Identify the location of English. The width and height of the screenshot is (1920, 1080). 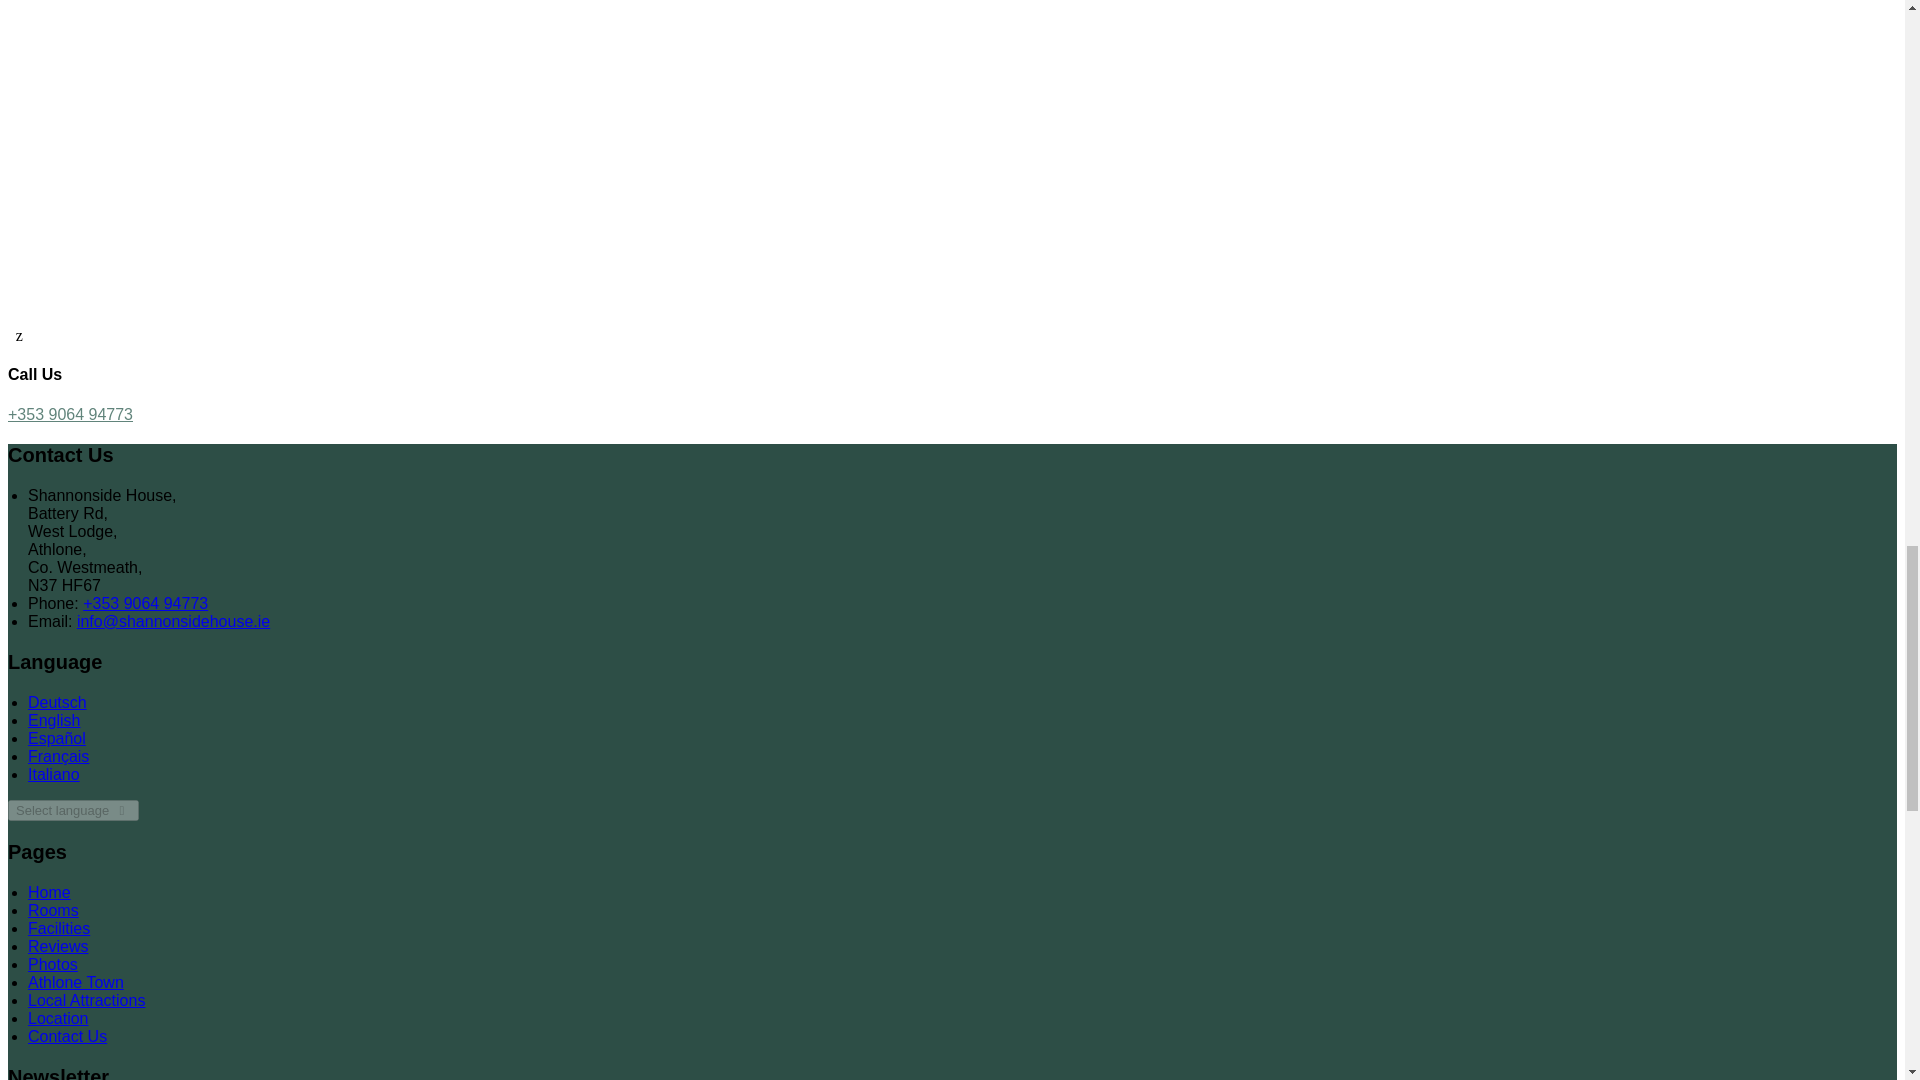
(54, 720).